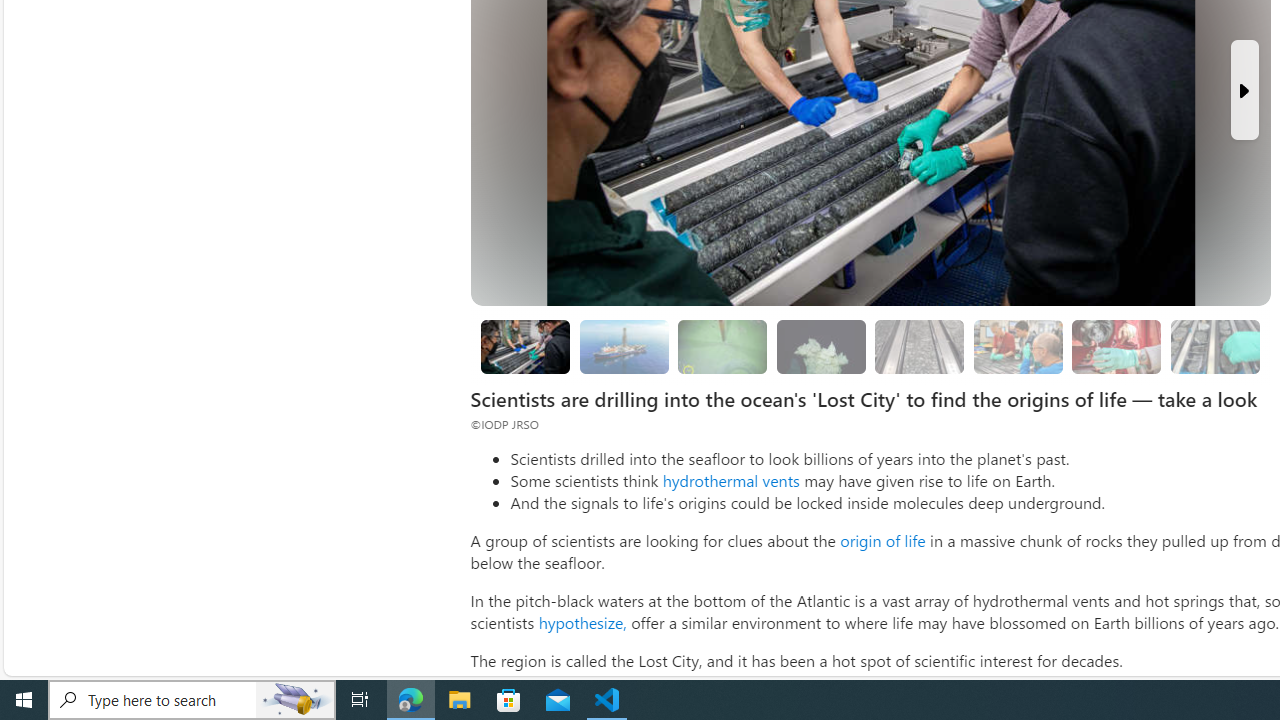 The width and height of the screenshot is (1280, 720). I want to click on origin of life, so click(882, 540).